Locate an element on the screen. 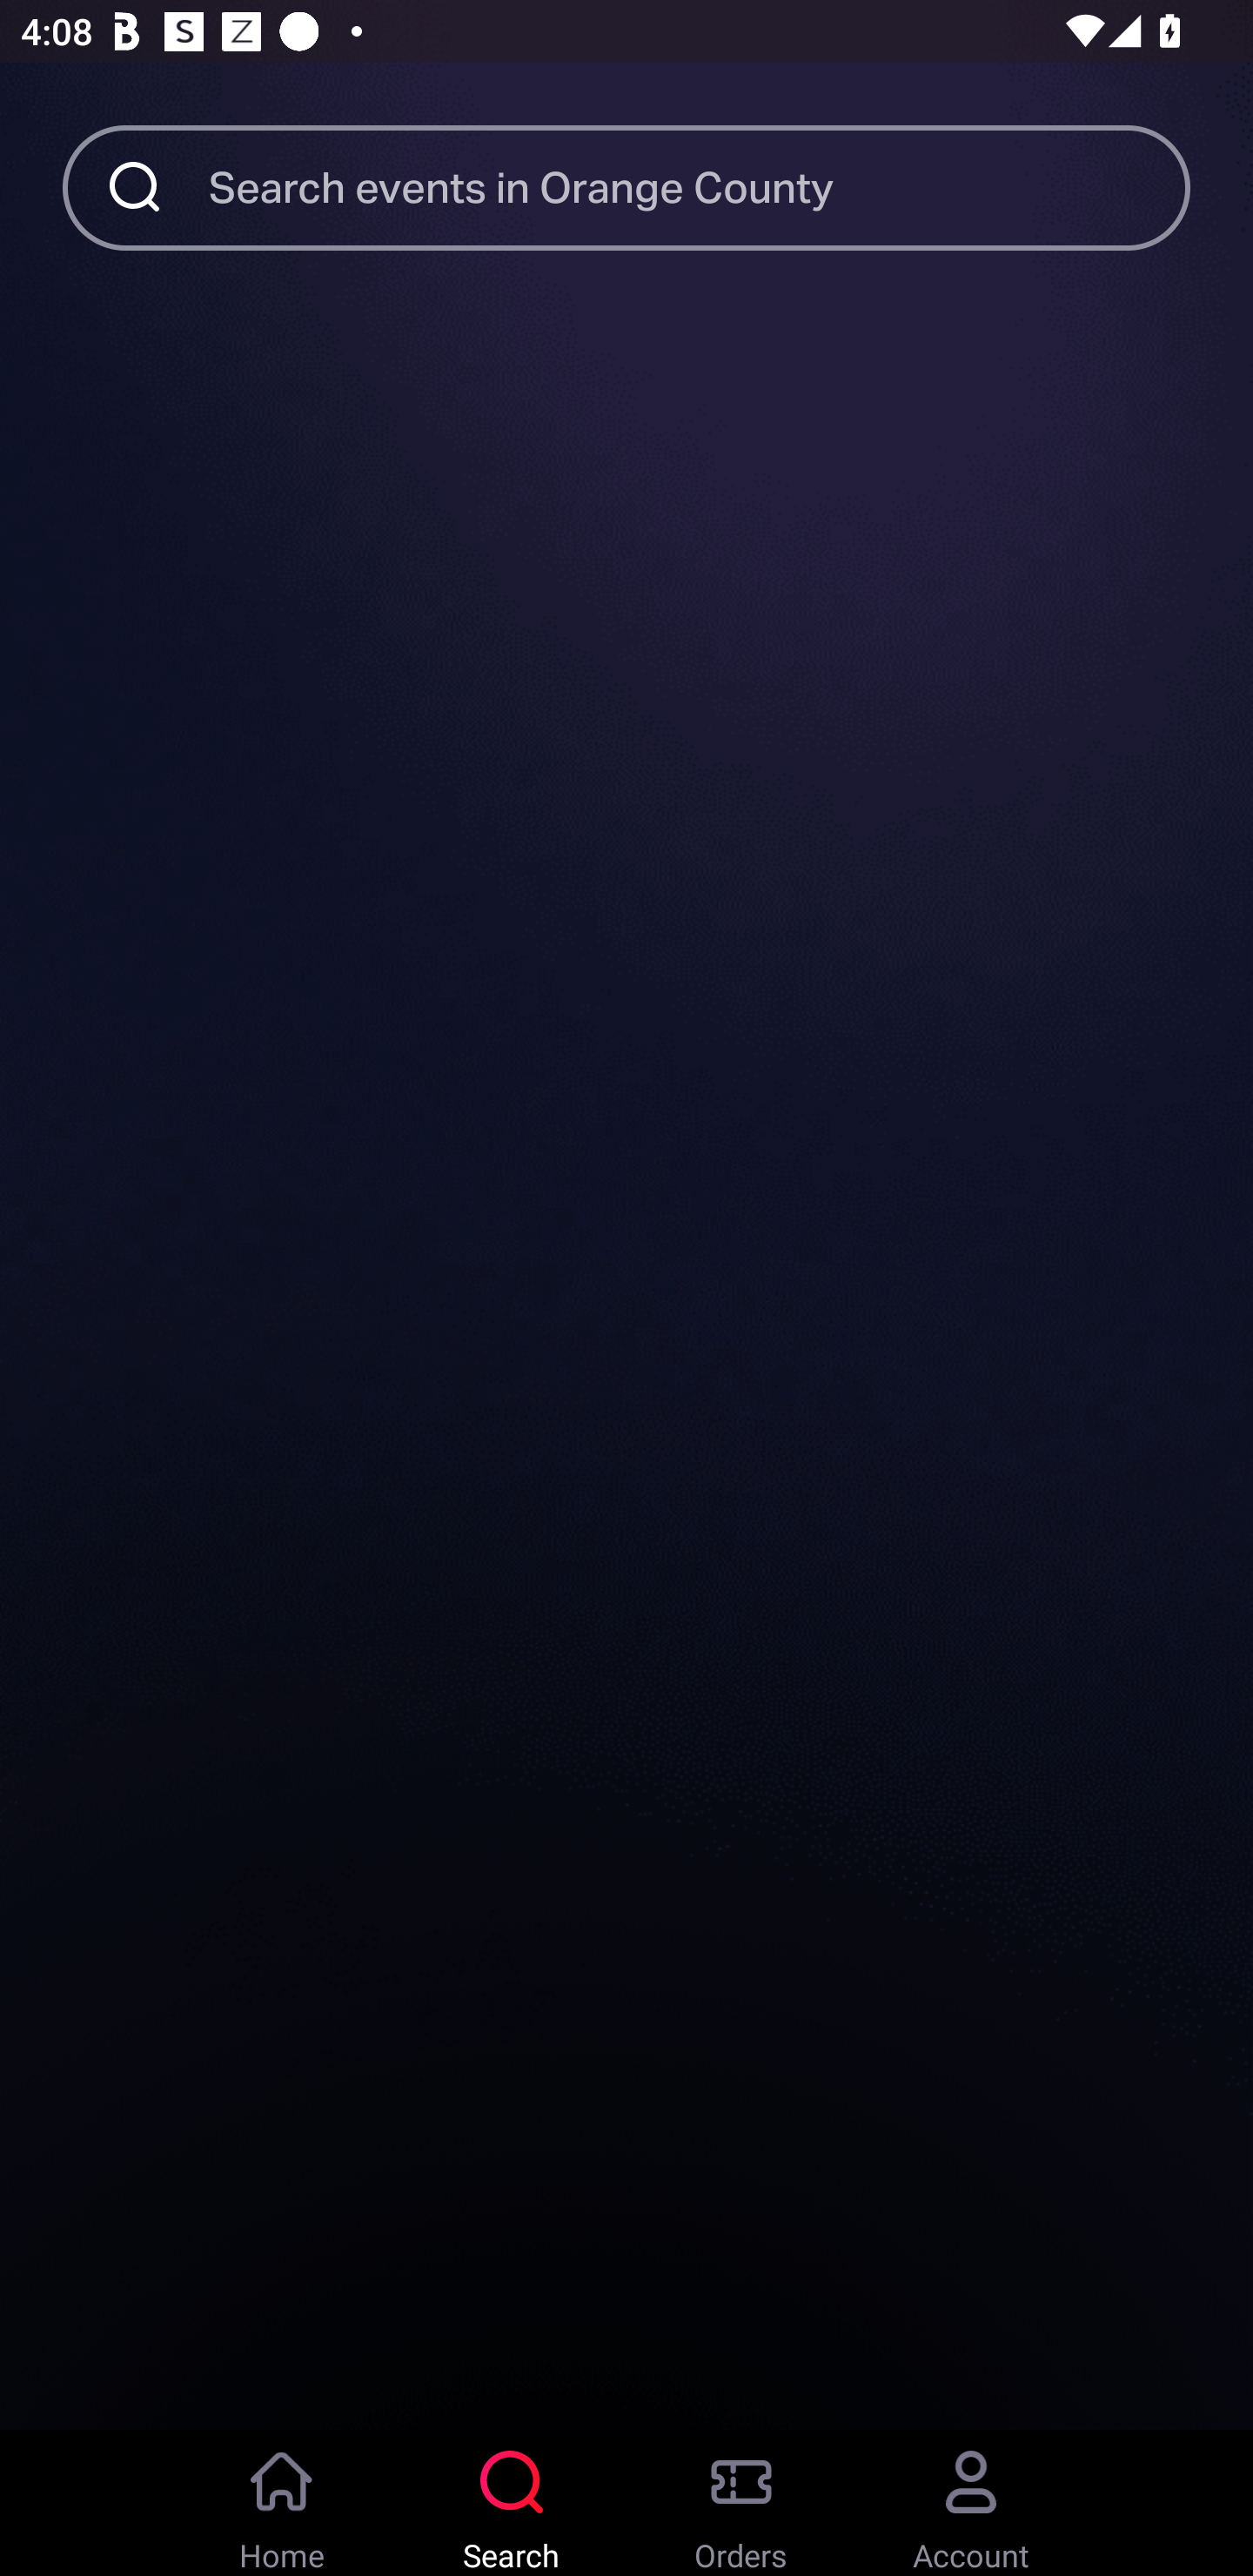  Account is located at coordinates (971, 2503).